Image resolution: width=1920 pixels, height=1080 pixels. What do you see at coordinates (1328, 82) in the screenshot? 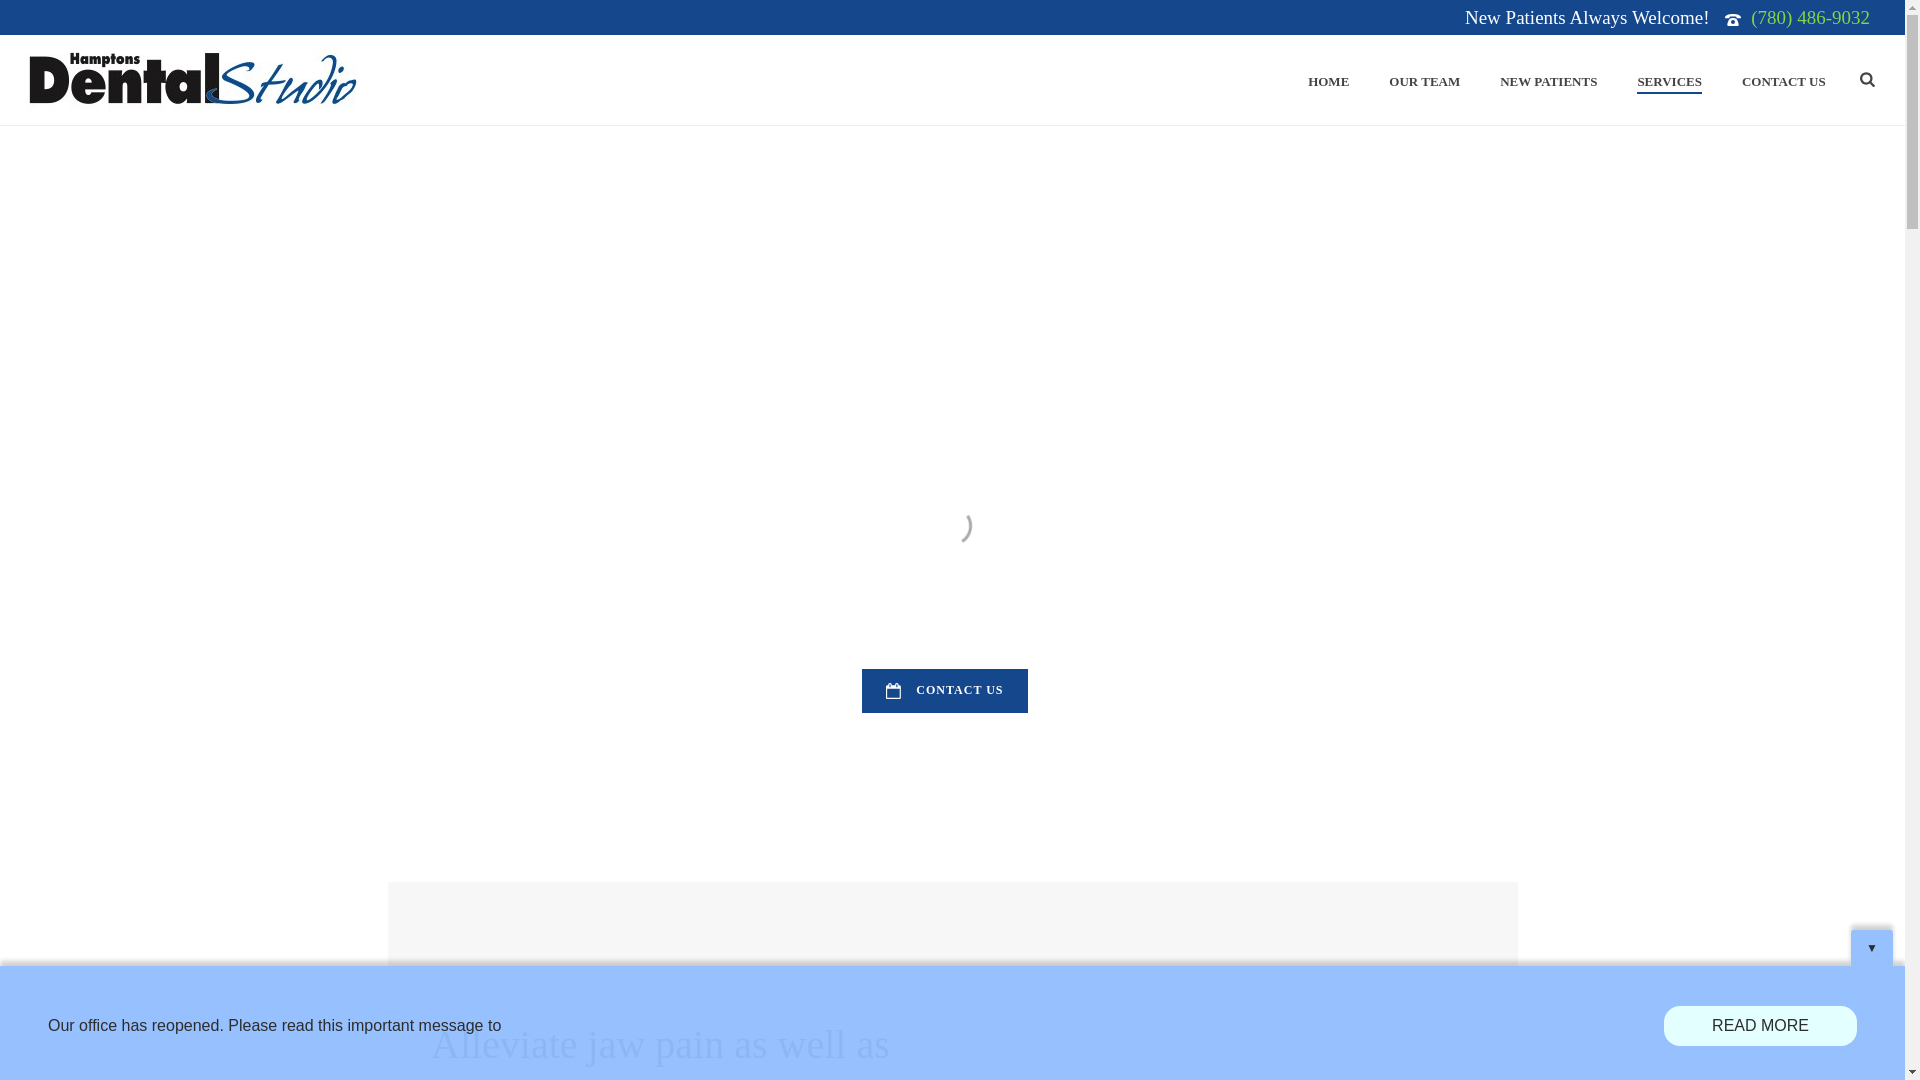
I see `HOME` at bounding box center [1328, 82].